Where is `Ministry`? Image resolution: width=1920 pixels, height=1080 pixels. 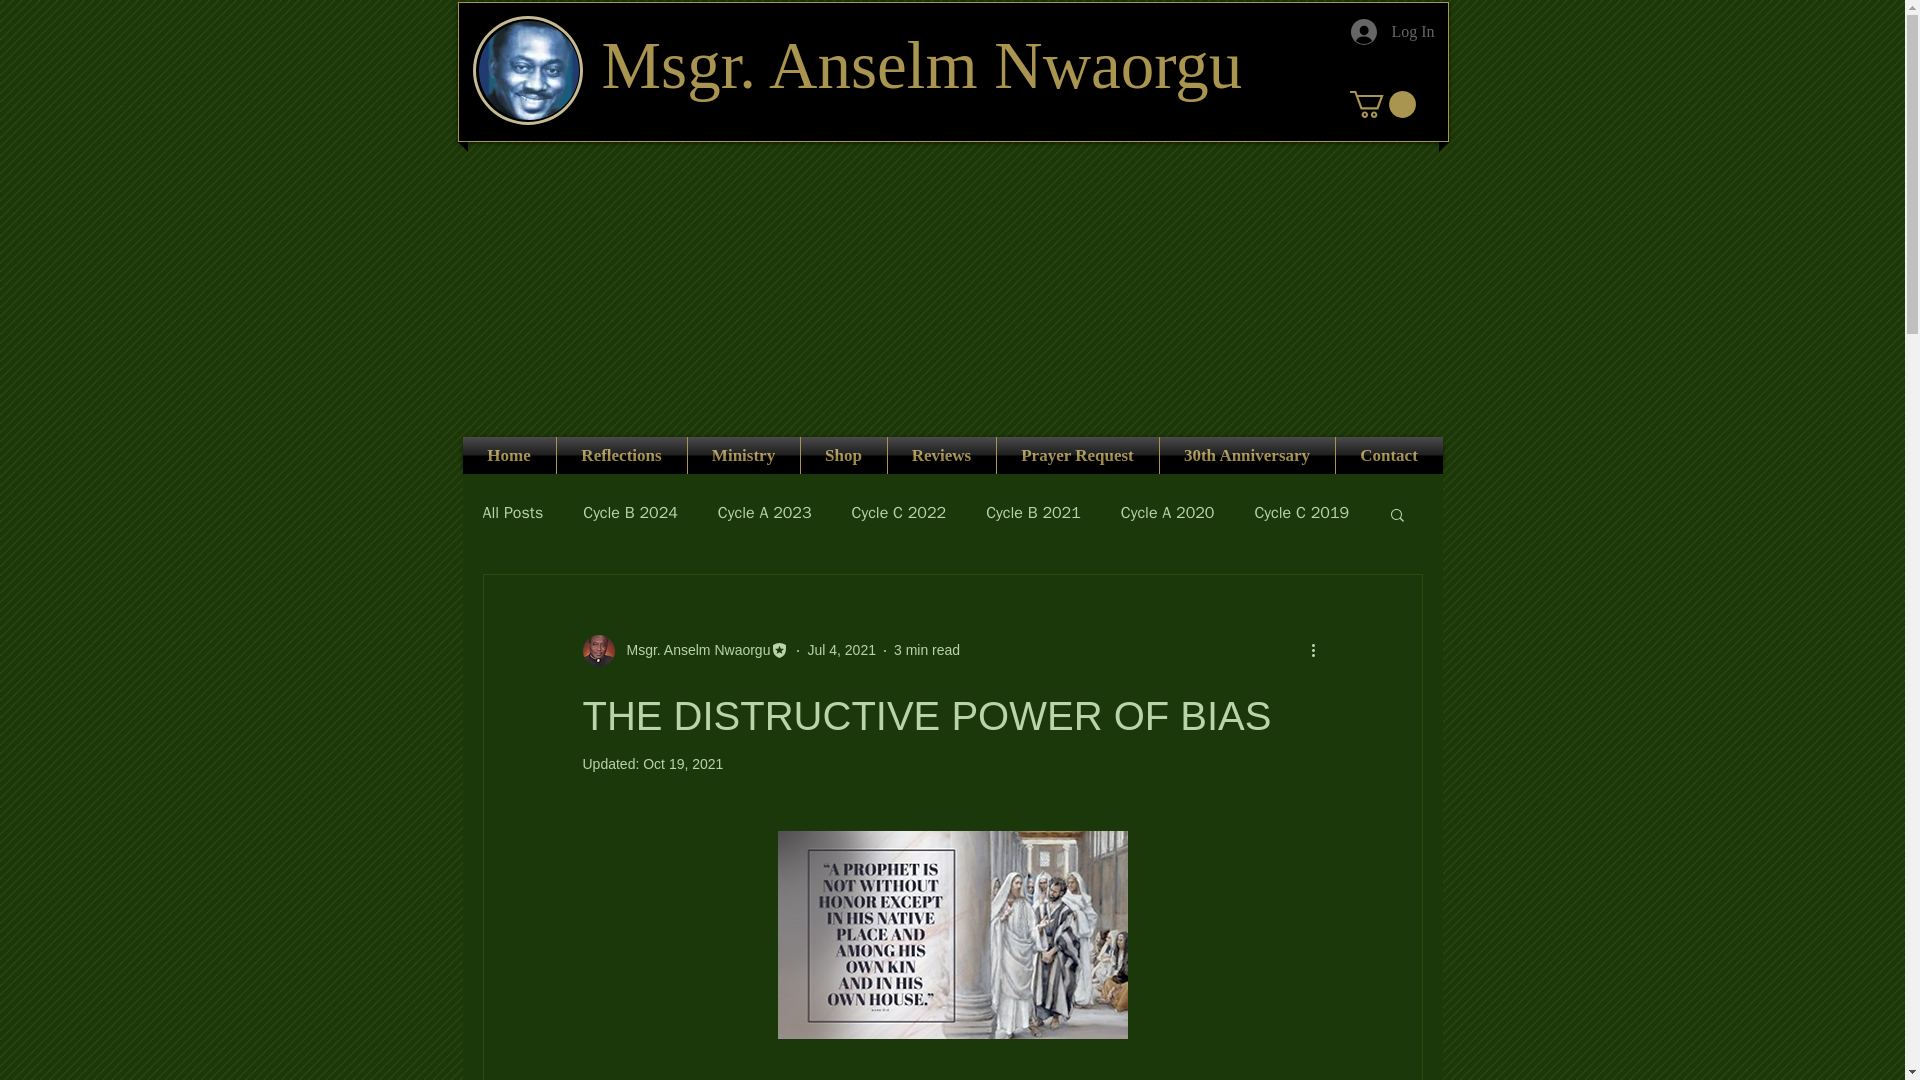
Ministry is located at coordinates (744, 456).